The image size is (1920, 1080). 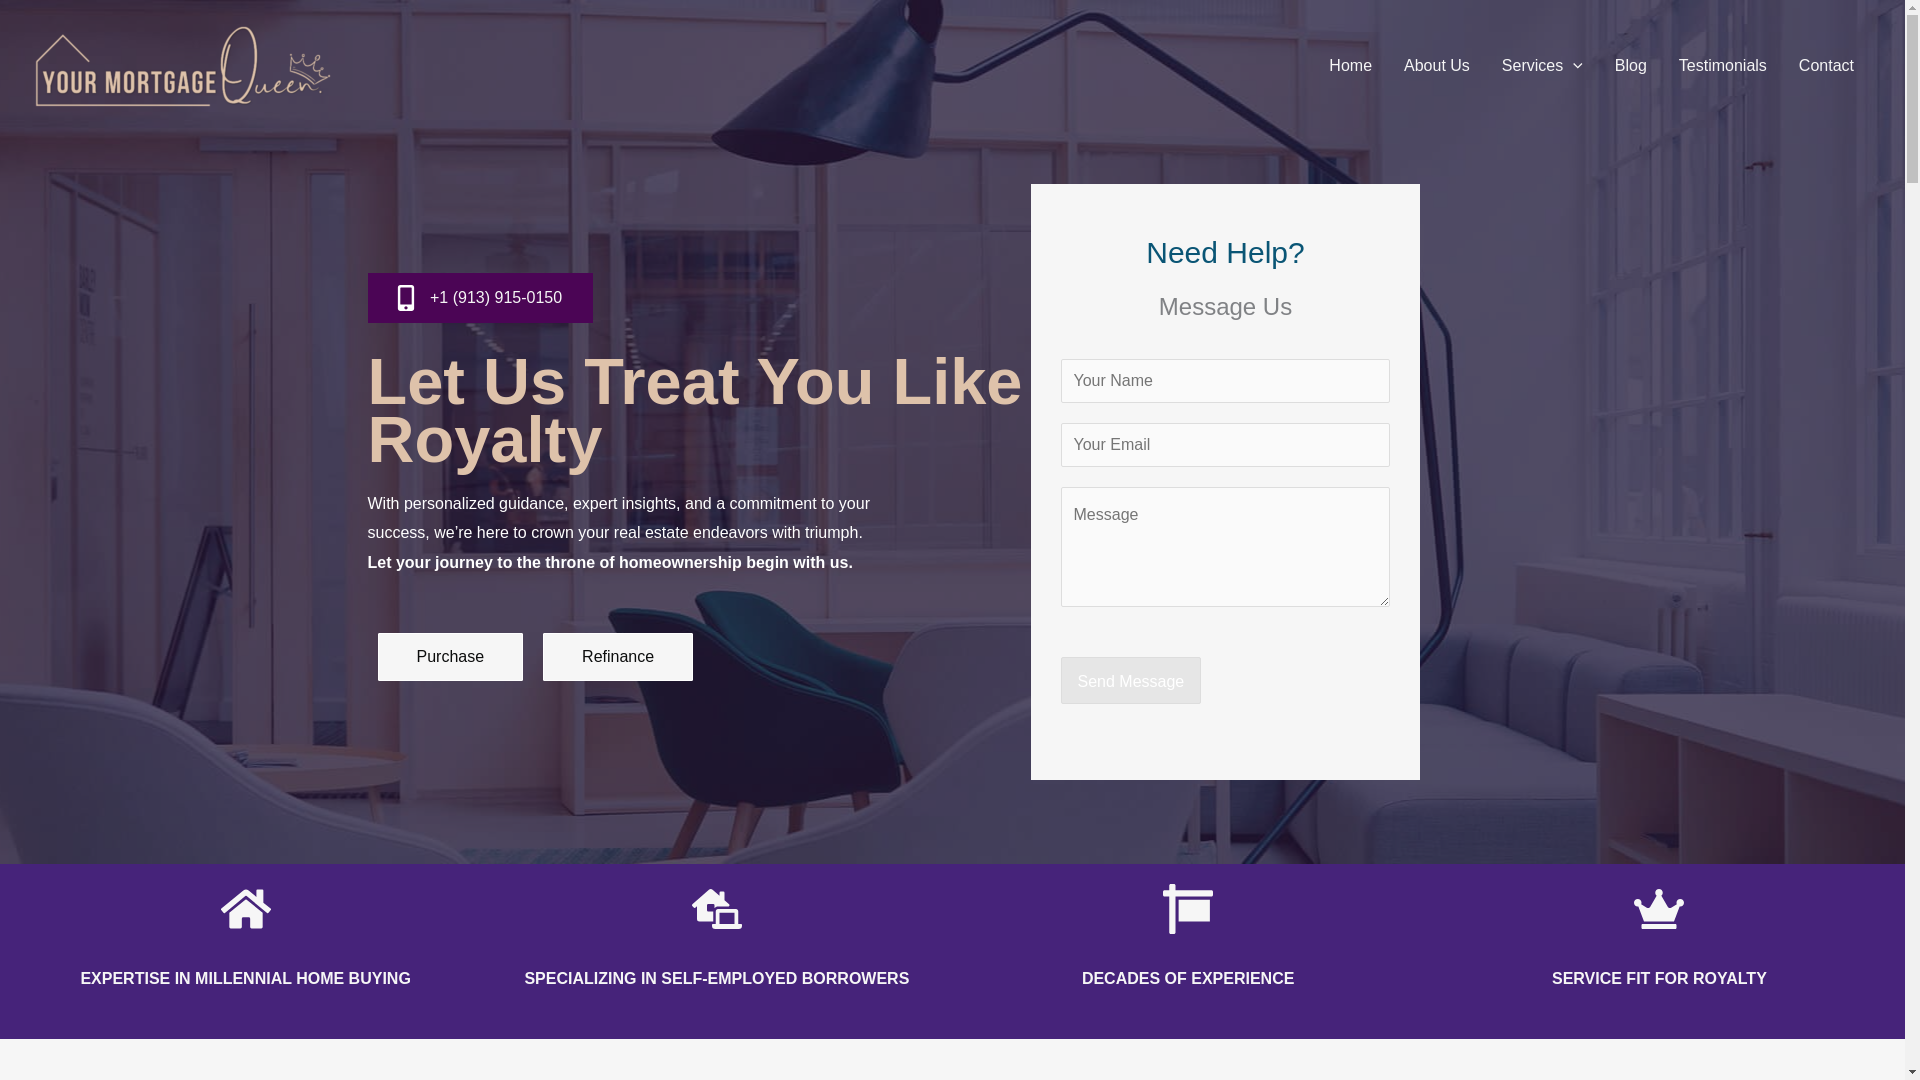 I want to click on Home, so click(x=1350, y=66).